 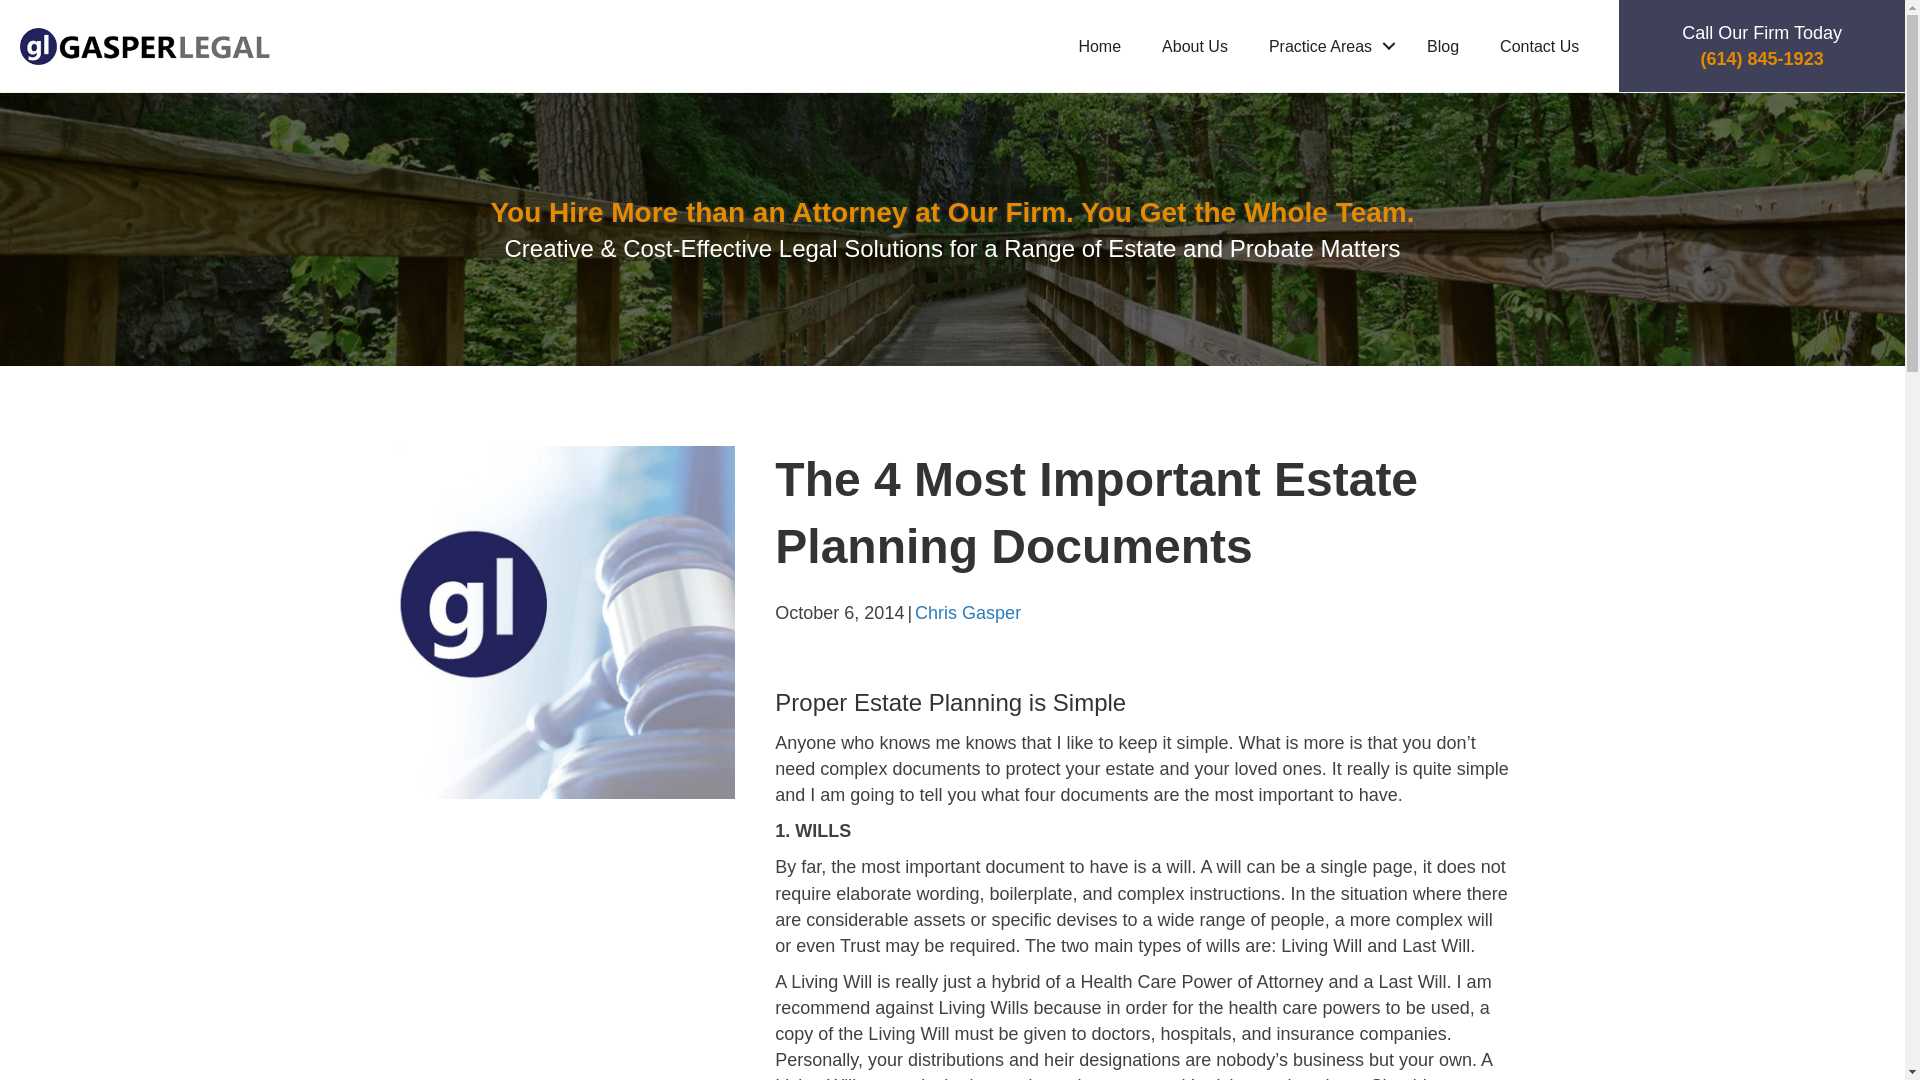 What do you see at coordinates (1540, 44) in the screenshot?
I see `Contact Us` at bounding box center [1540, 44].